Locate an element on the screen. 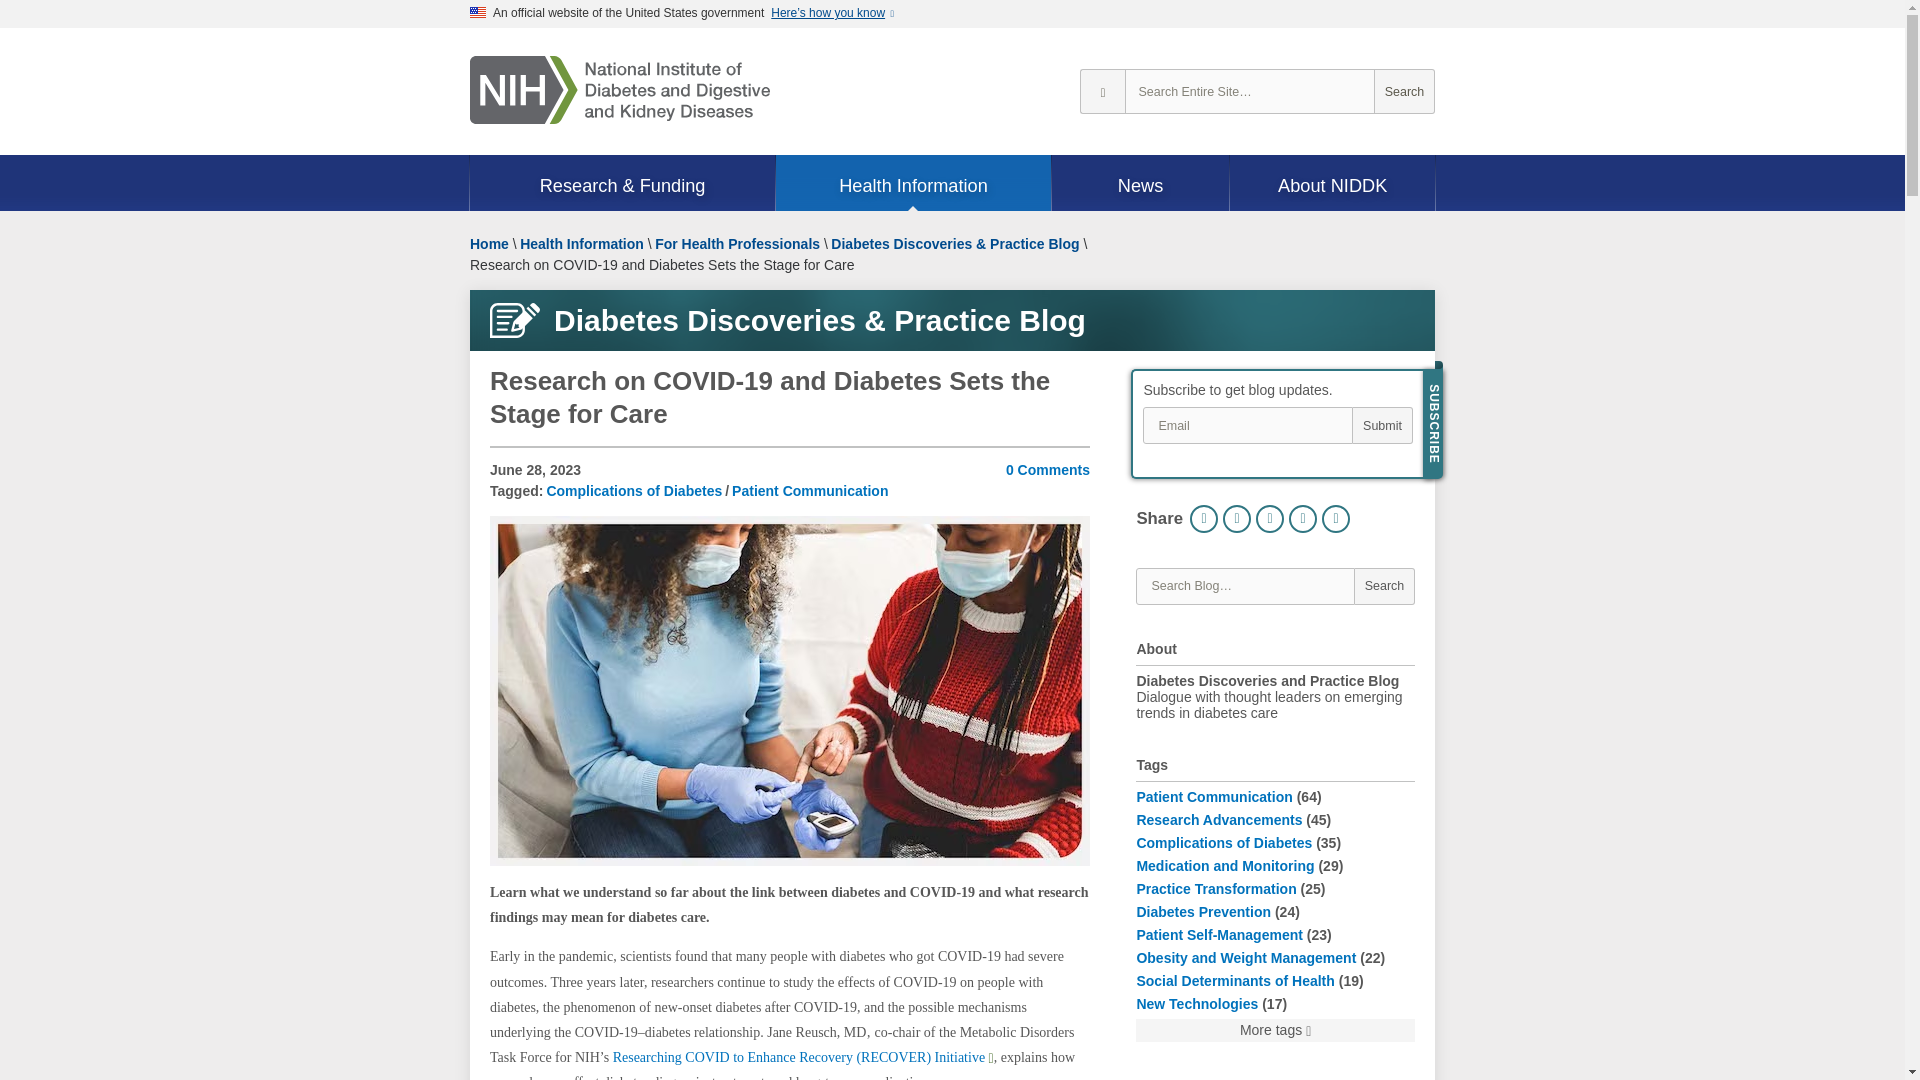 The image size is (1920, 1080). Search is located at coordinates (1404, 92).